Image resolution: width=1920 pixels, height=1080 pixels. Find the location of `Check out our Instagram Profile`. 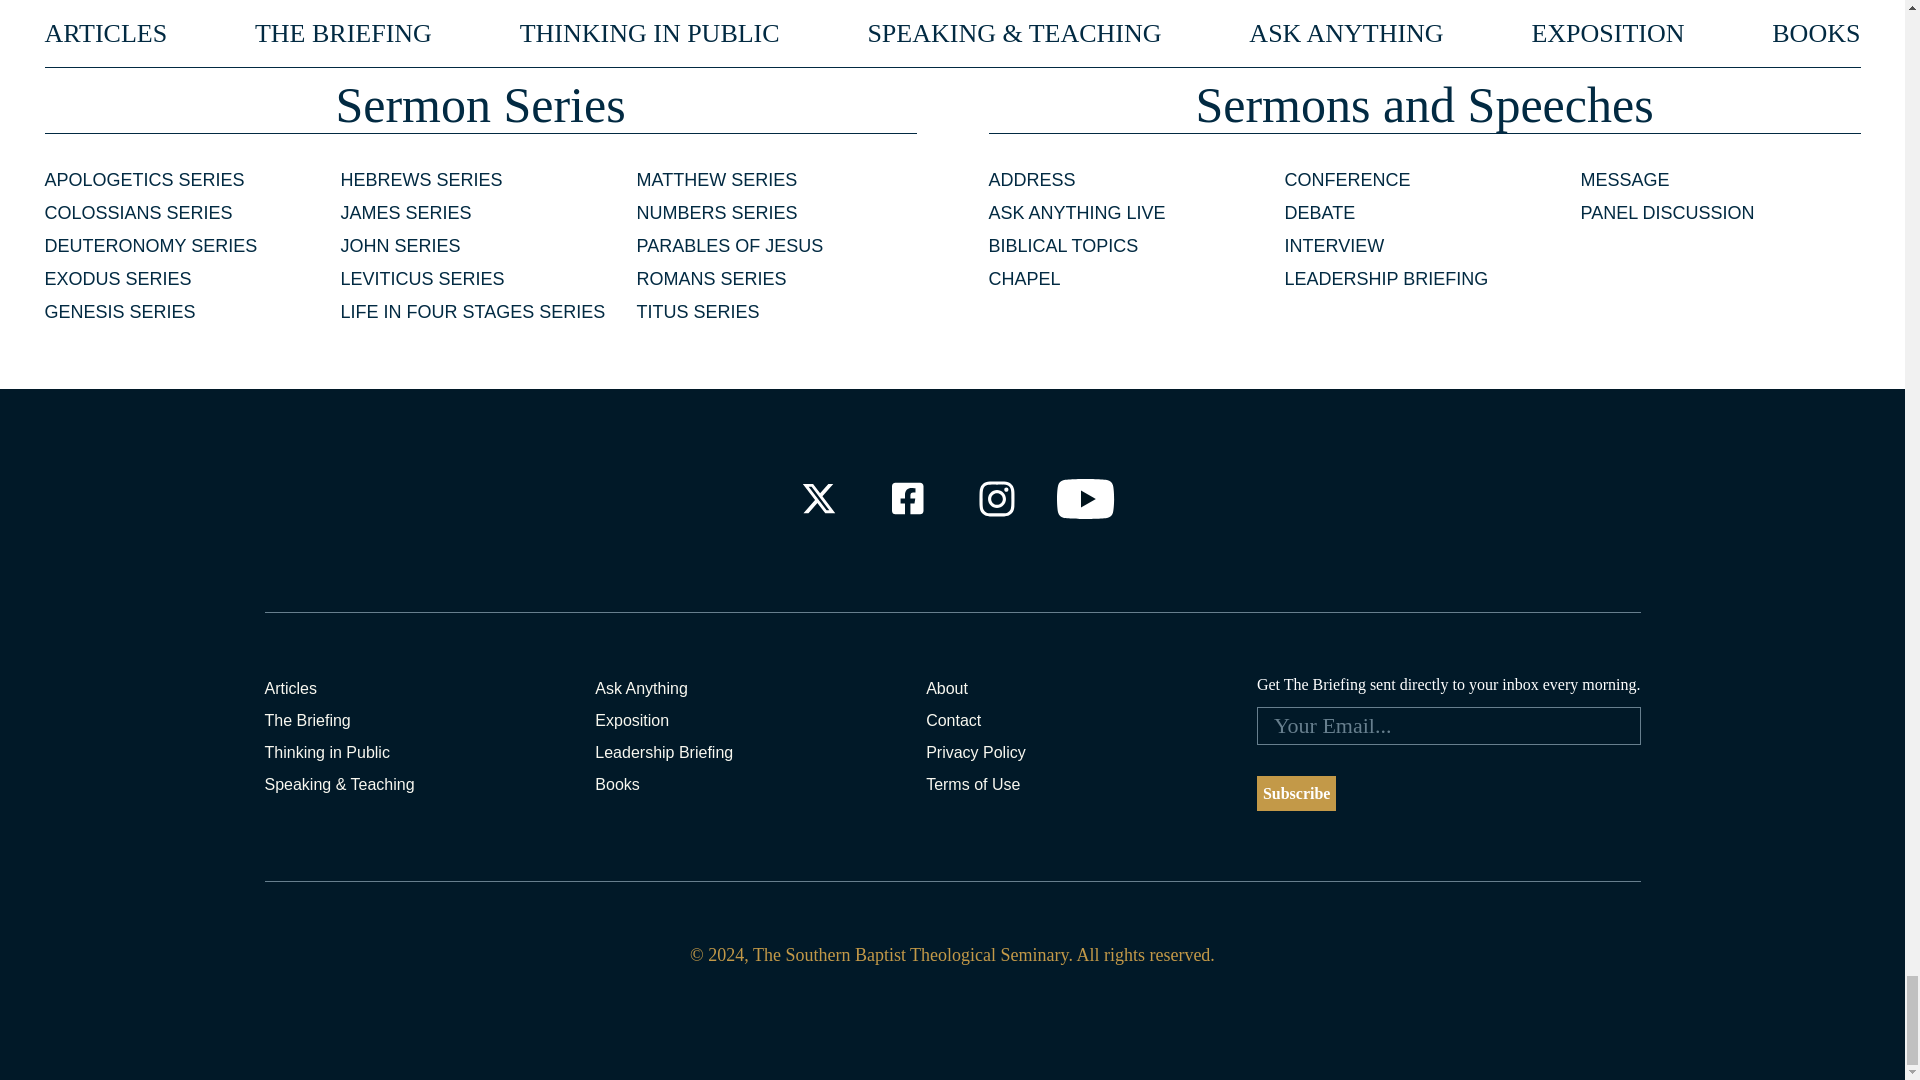

Check out our Instagram Profile is located at coordinates (997, 498).